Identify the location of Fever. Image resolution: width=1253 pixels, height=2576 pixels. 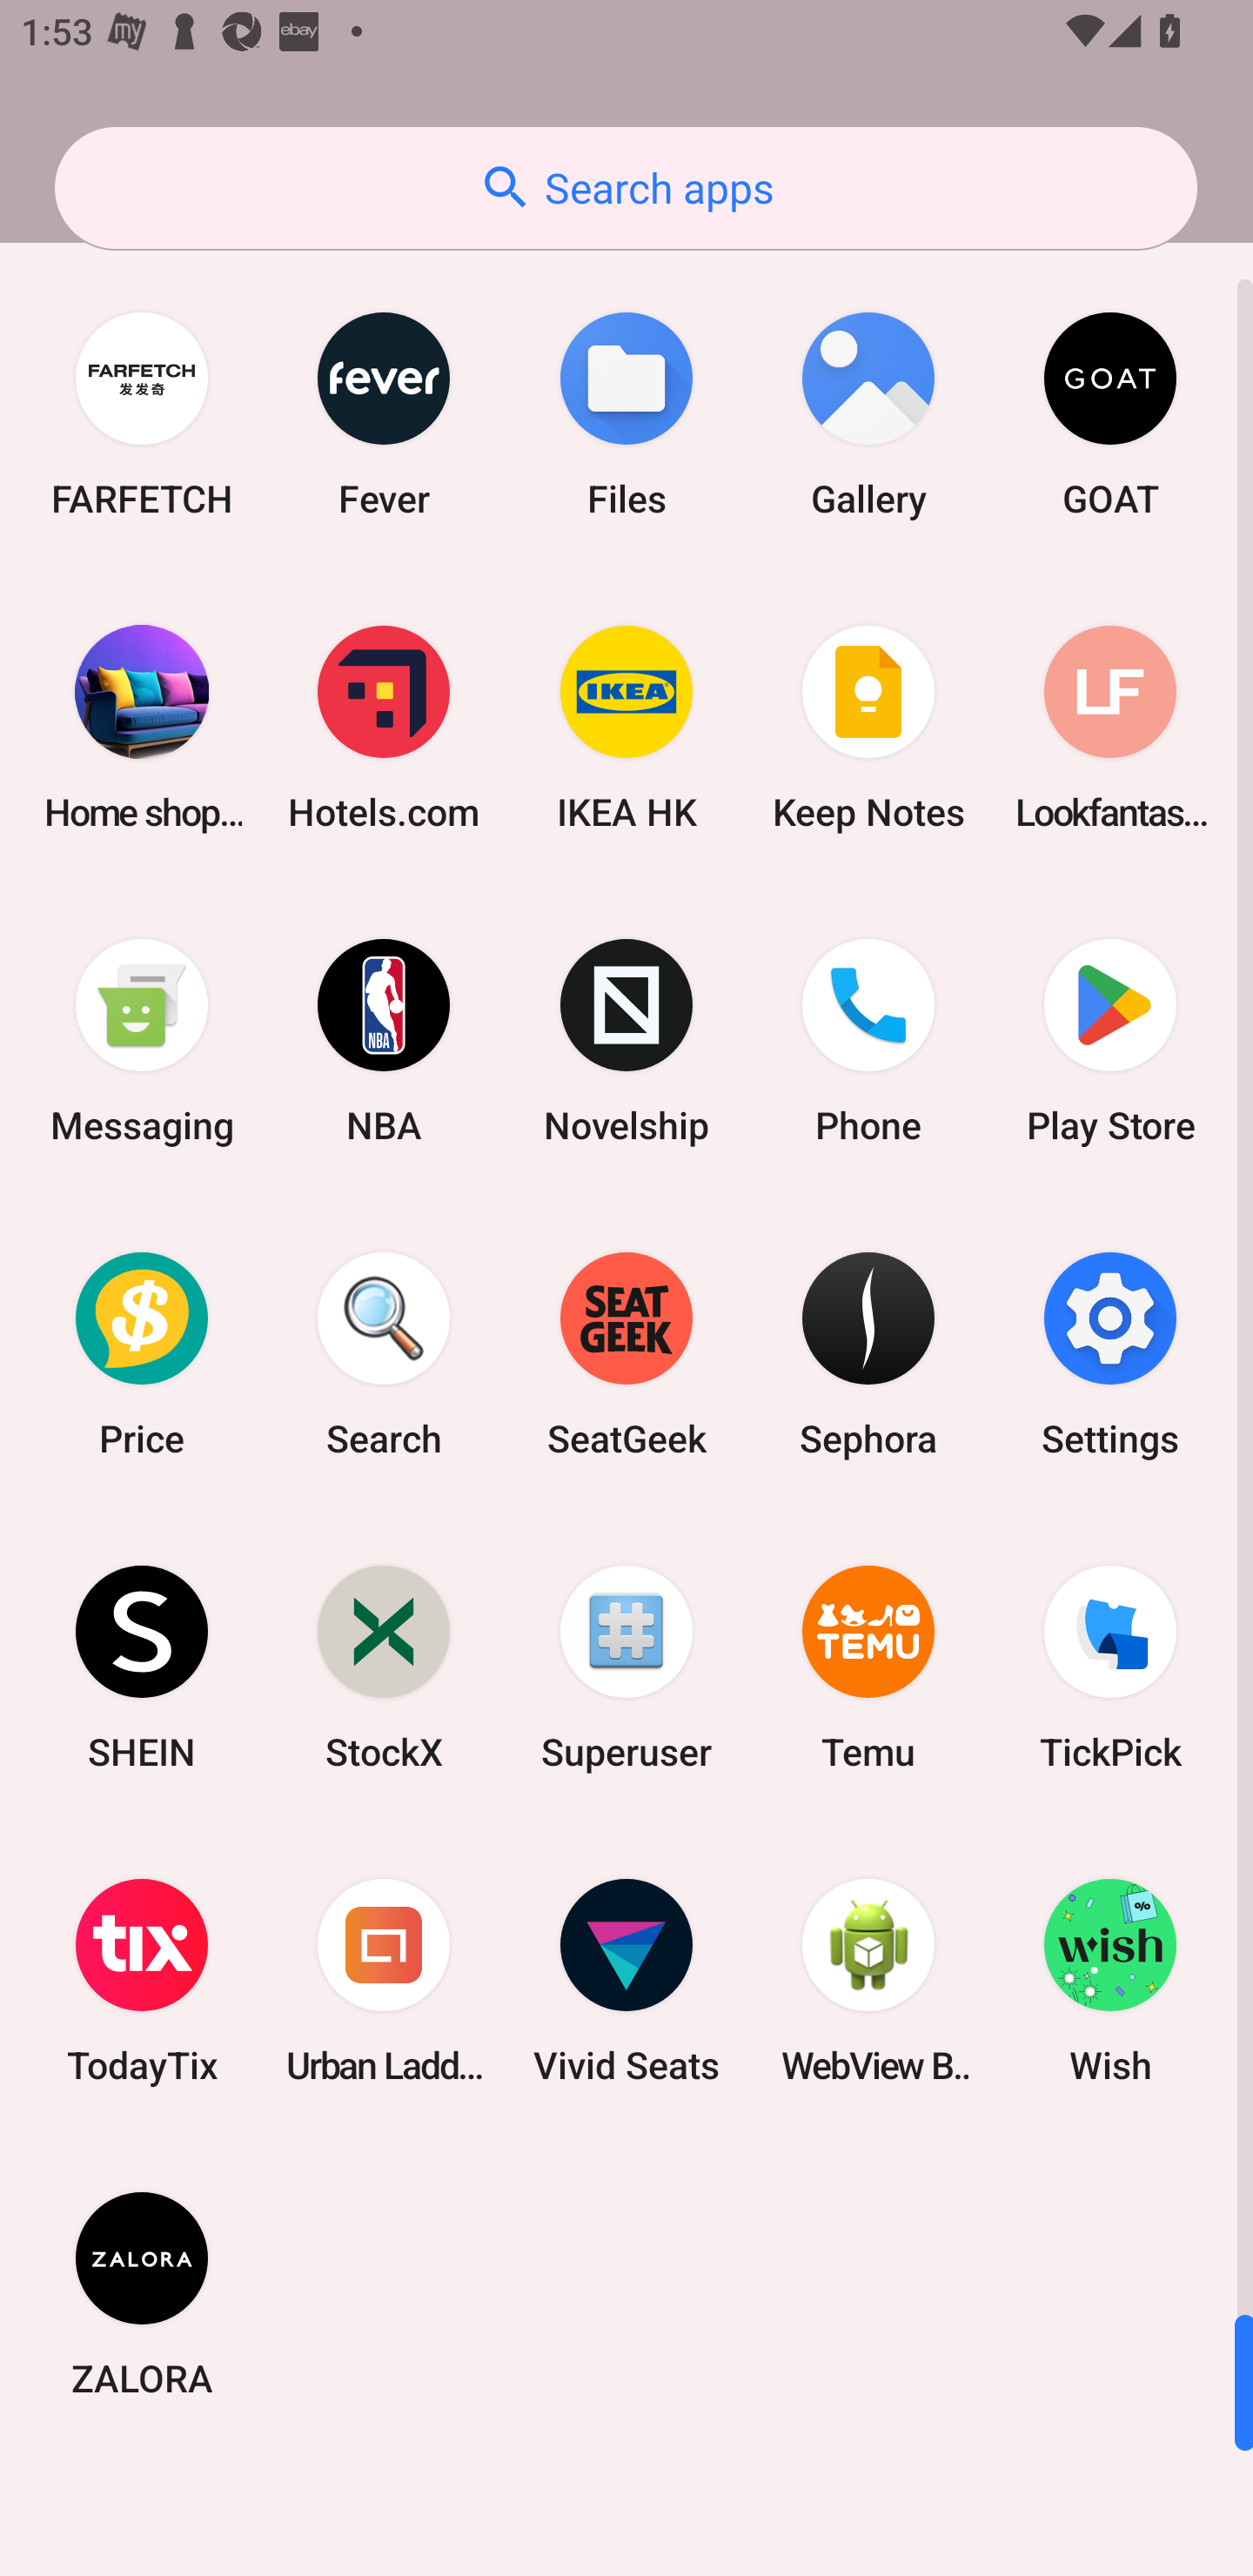
(384, 414).